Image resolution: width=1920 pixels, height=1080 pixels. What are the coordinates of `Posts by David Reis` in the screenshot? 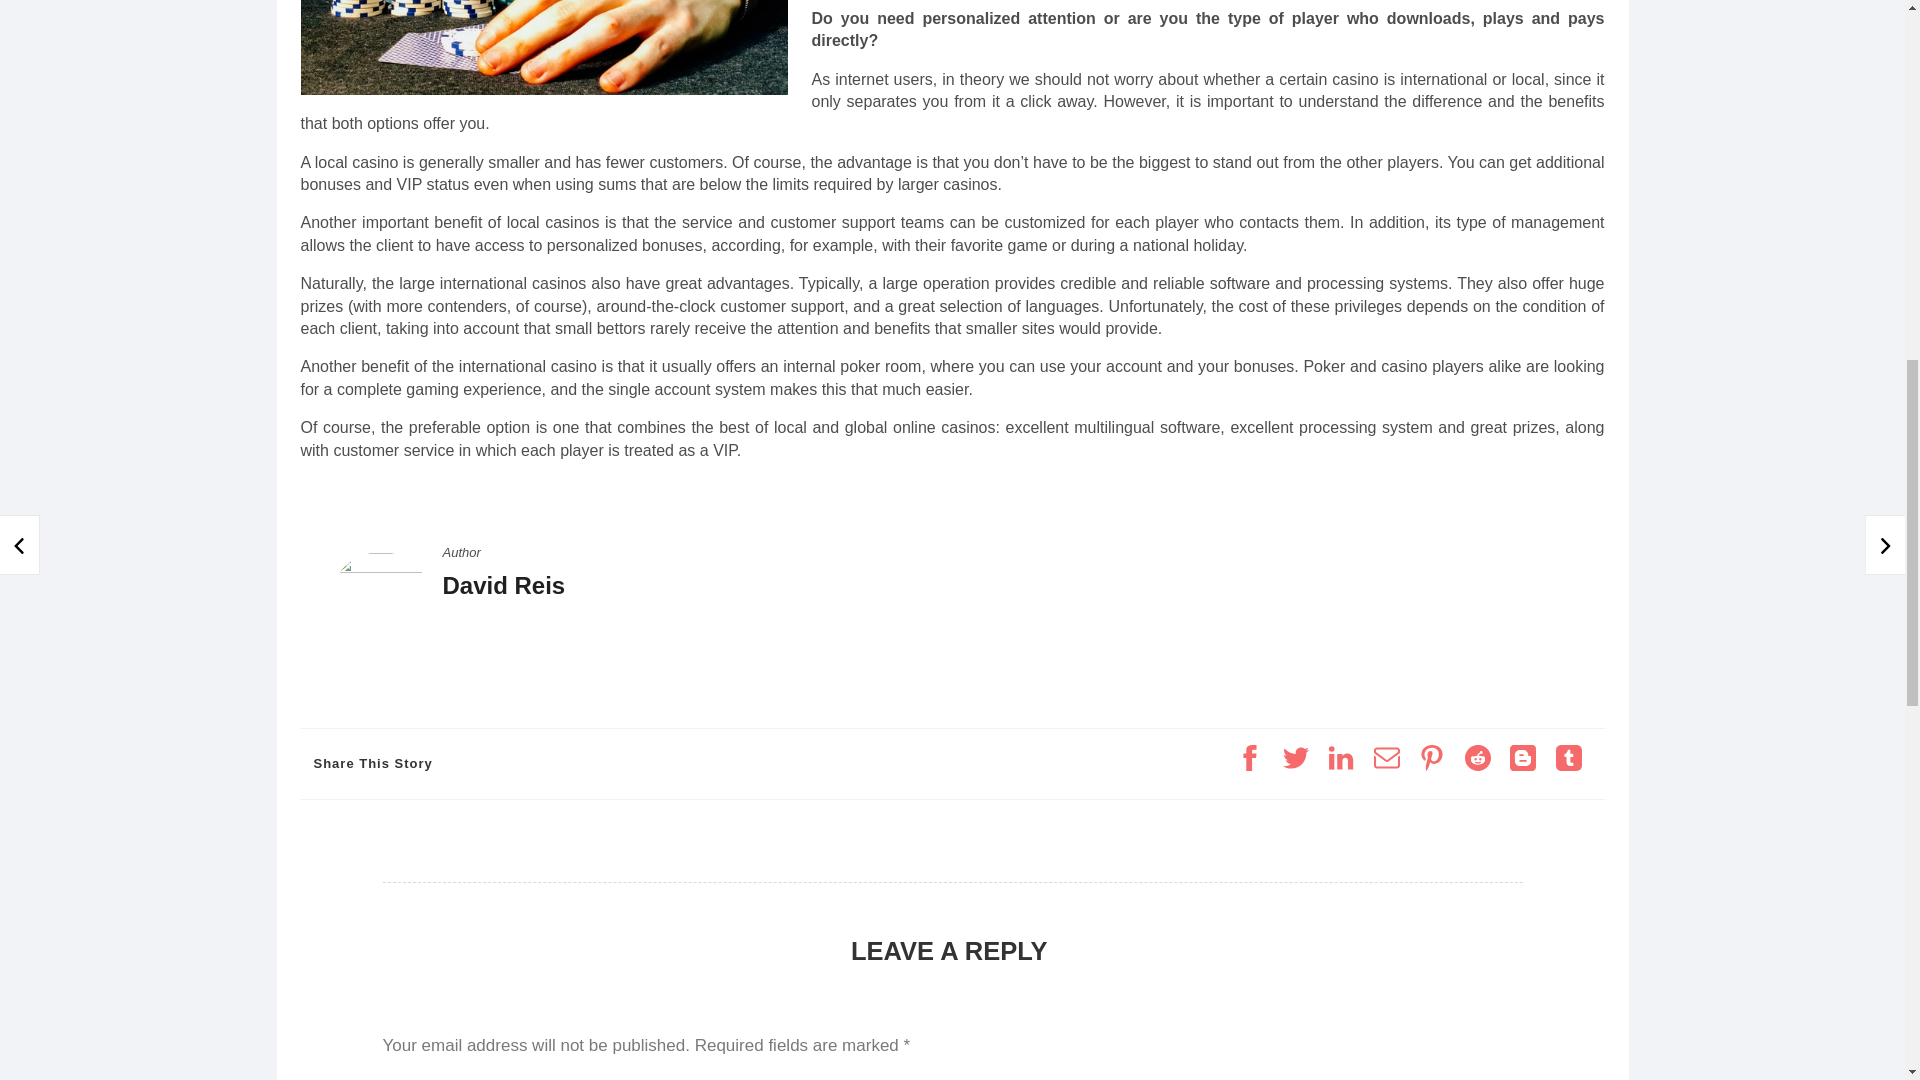 It's located at (502, 586).